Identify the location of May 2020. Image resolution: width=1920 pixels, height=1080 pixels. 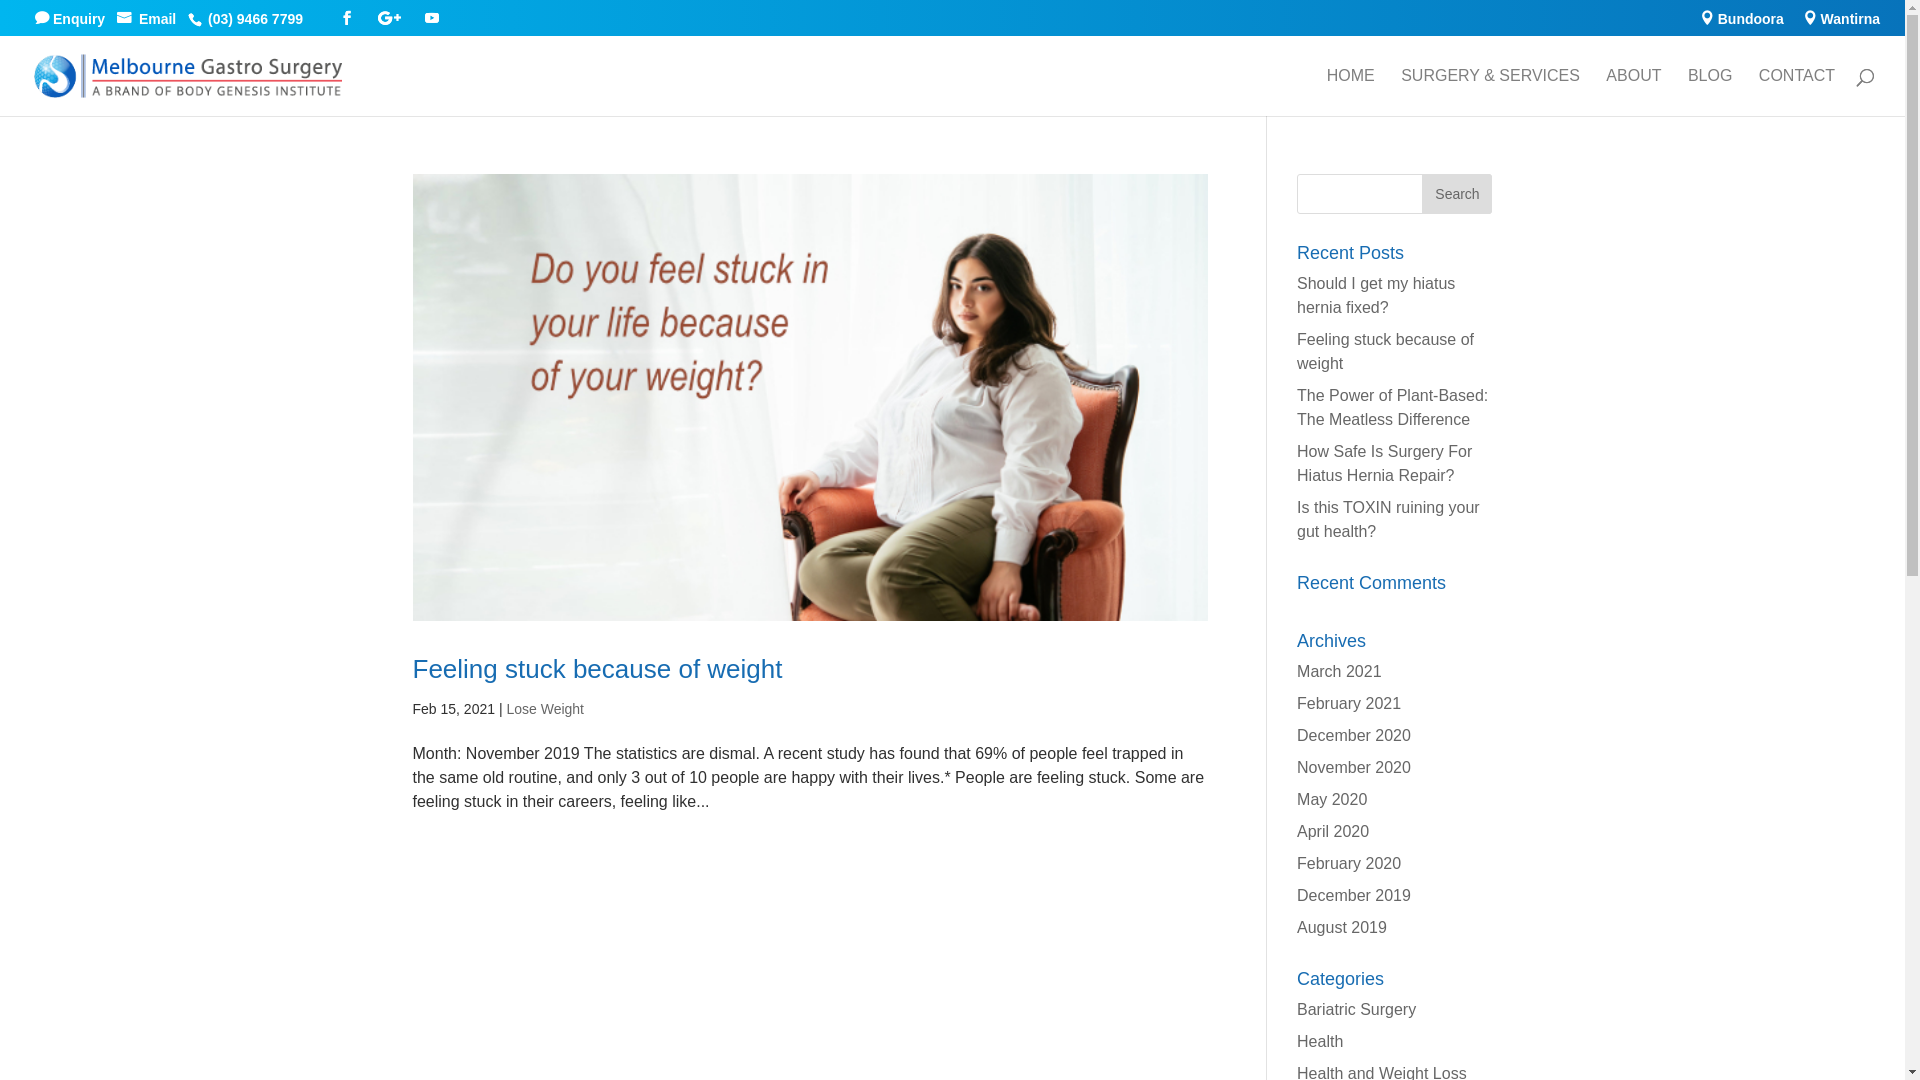
(1332, 800).